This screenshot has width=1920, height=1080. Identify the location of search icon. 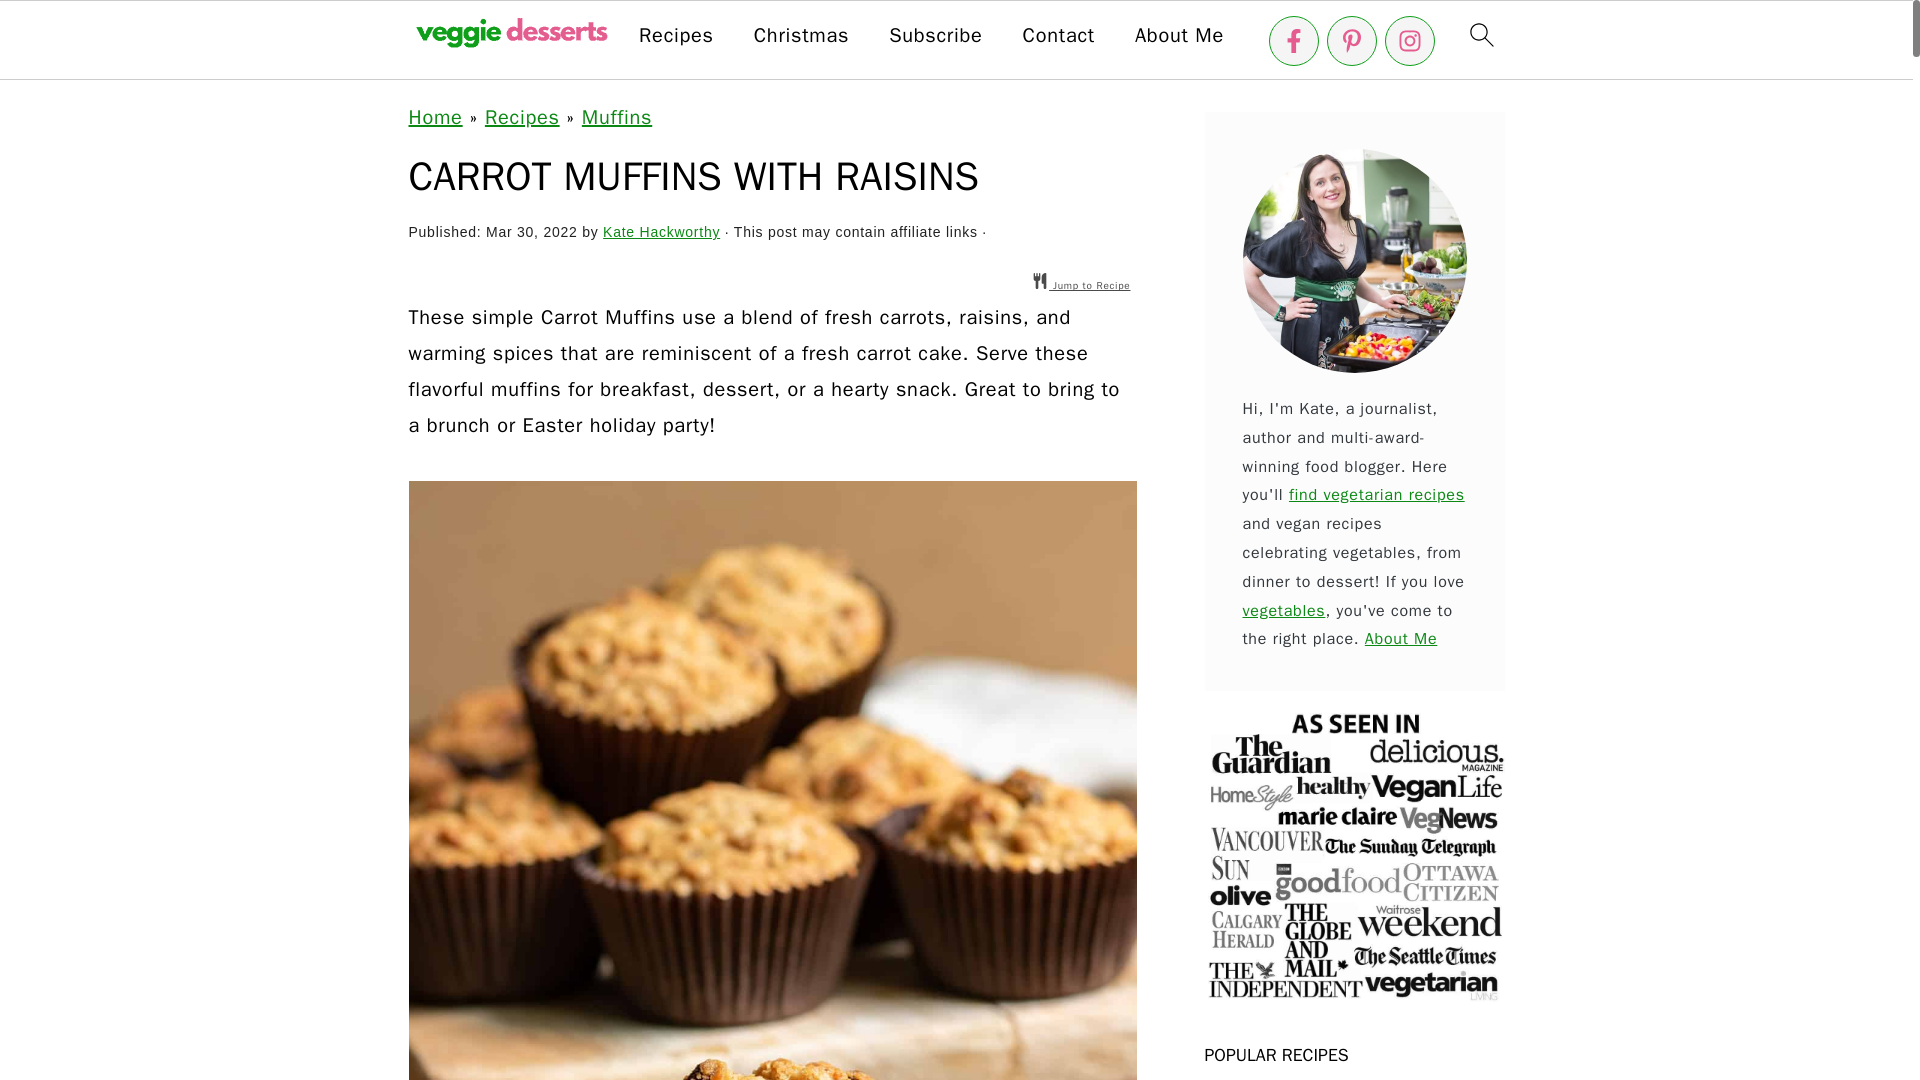
(1480, 34).